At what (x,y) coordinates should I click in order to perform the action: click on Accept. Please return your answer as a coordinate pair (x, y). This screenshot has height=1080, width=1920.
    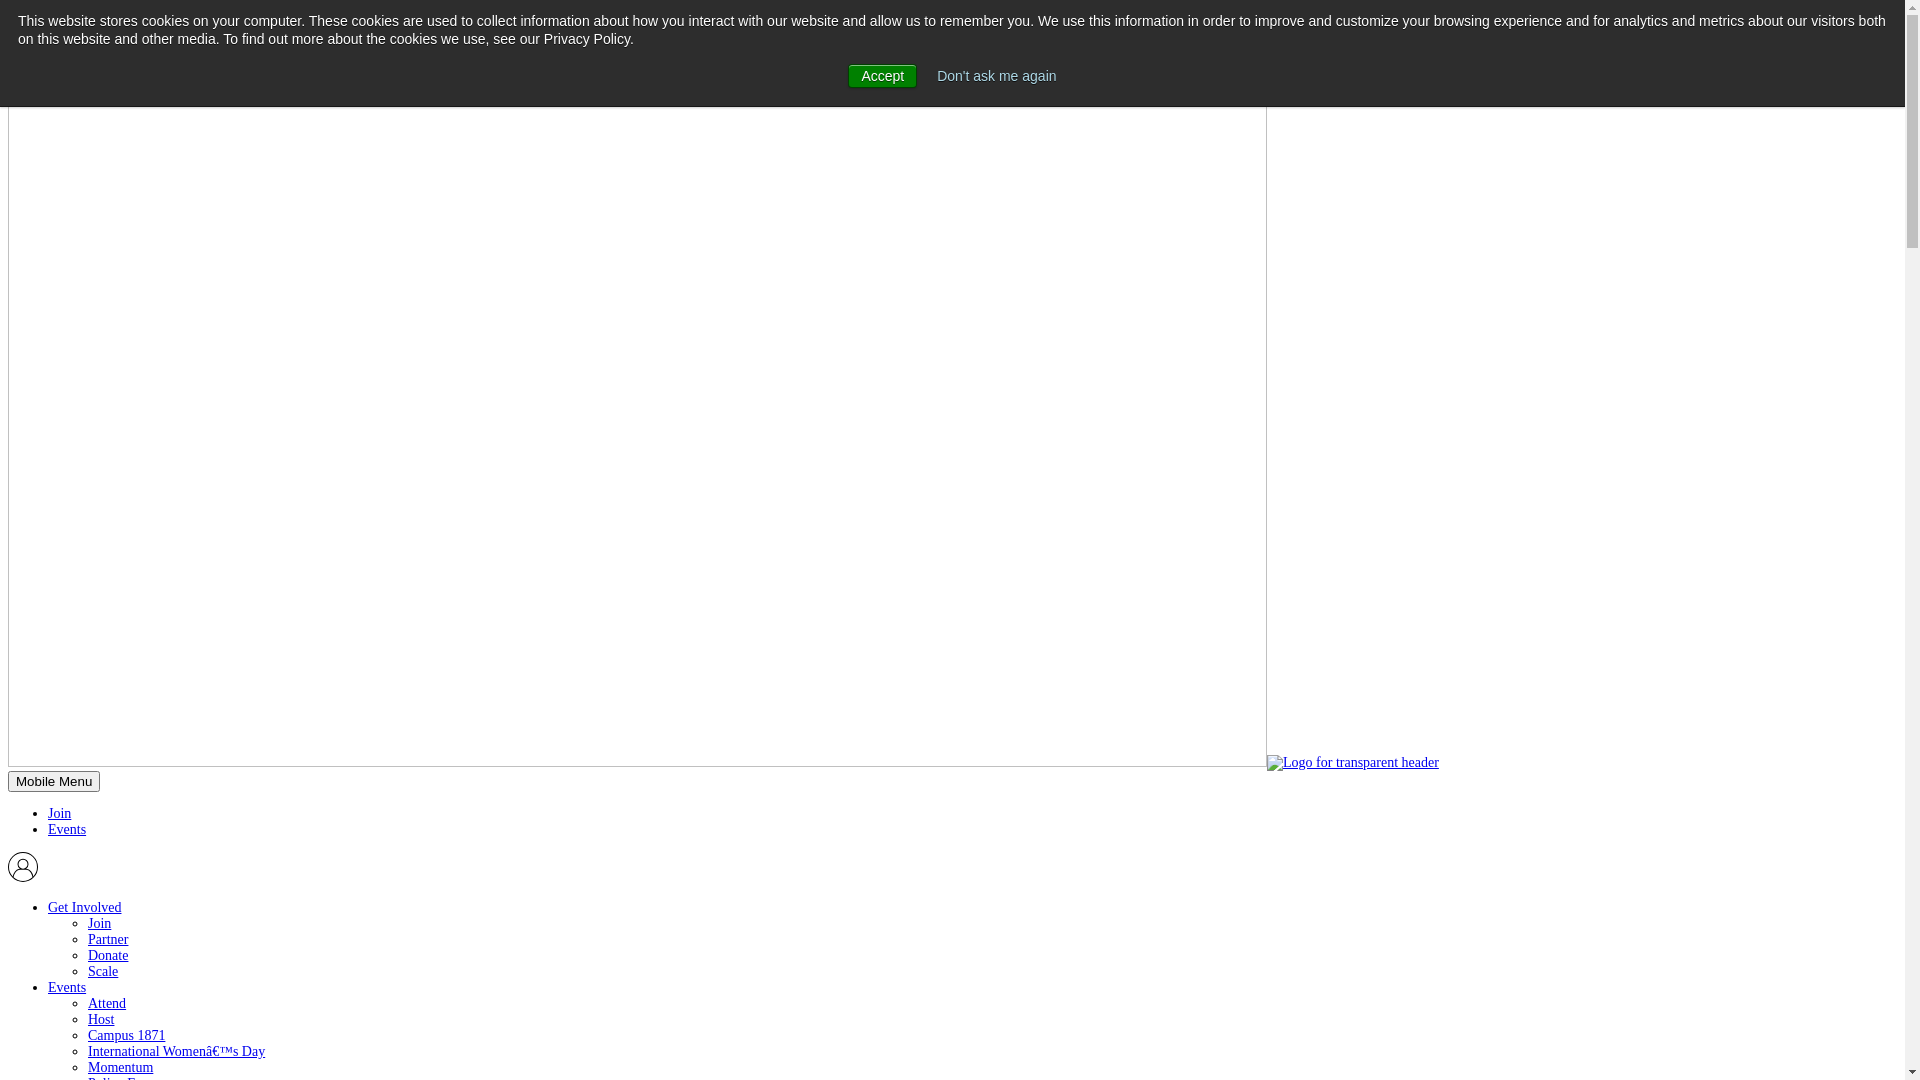
    Looking at the image, I should click on (882, 76).